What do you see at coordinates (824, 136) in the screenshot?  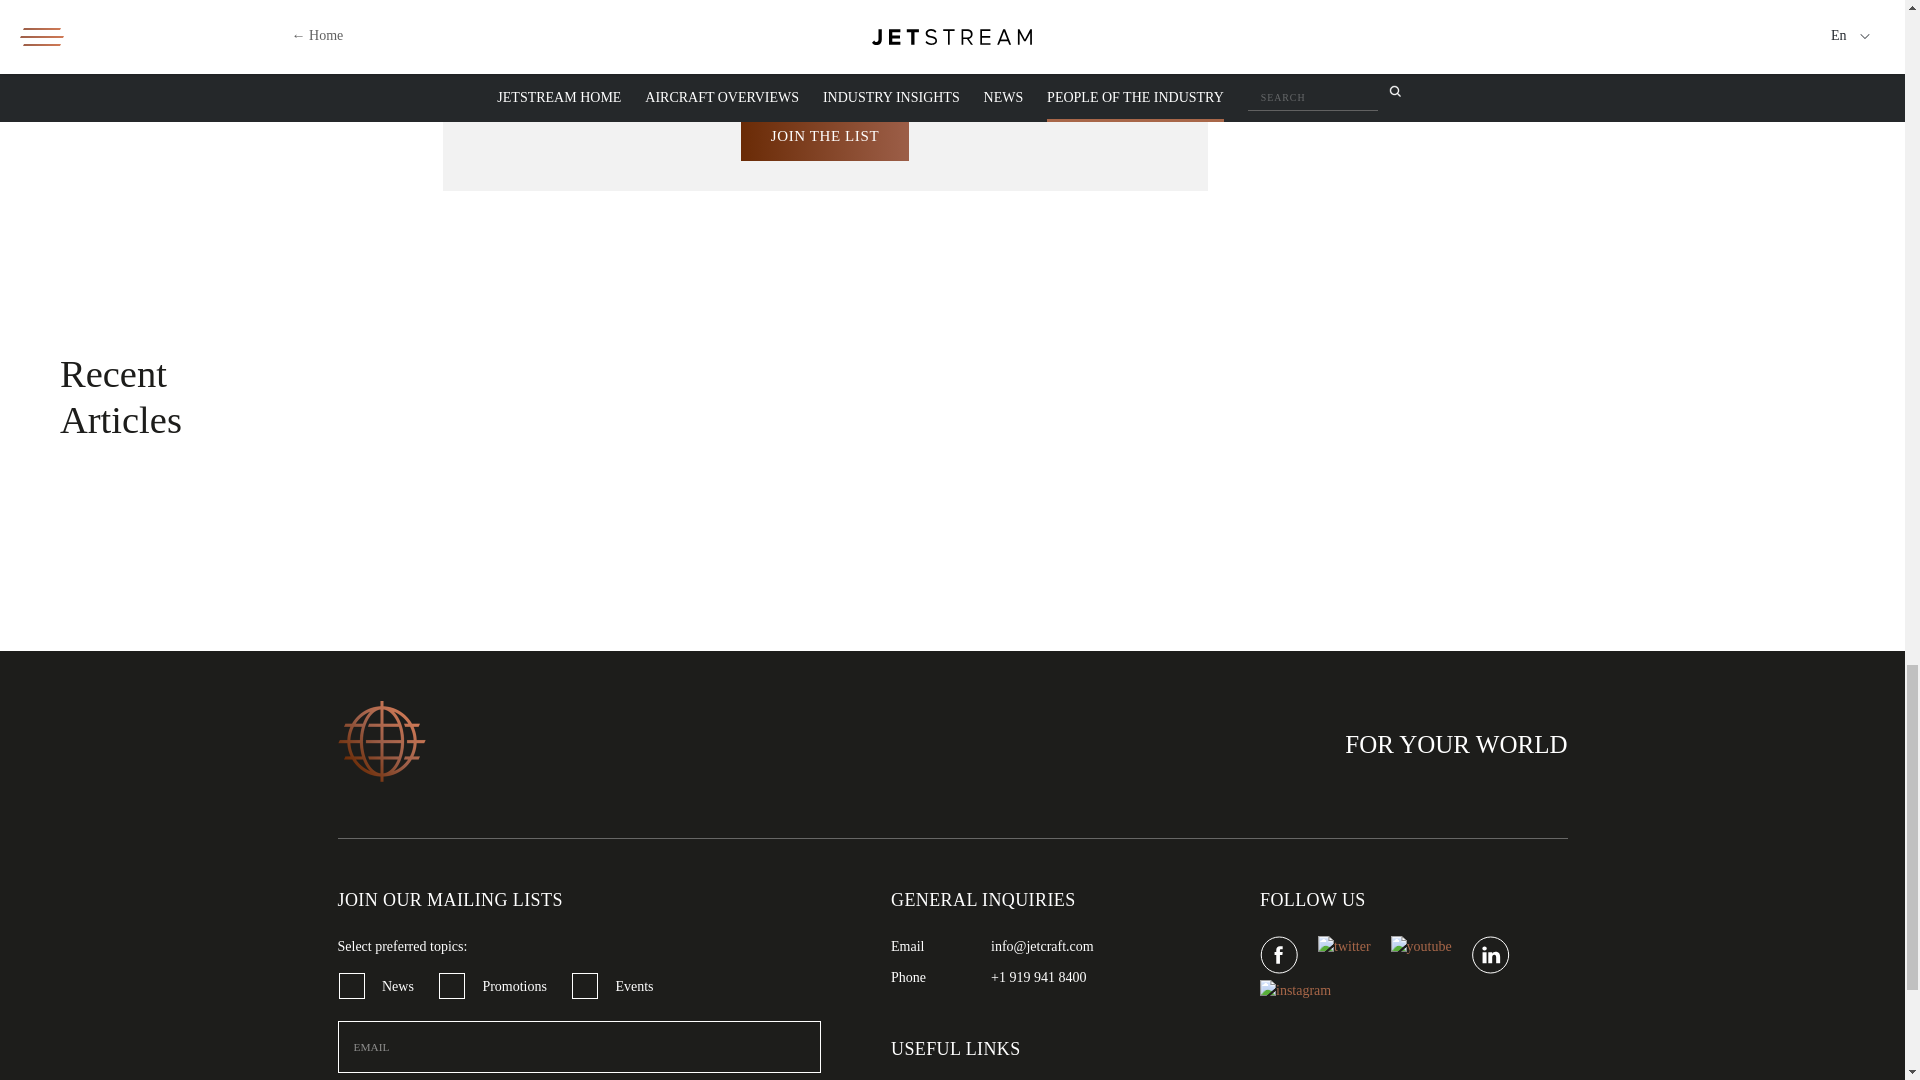 I see `JOIN THE LIST` at bounding box center [824, 136].